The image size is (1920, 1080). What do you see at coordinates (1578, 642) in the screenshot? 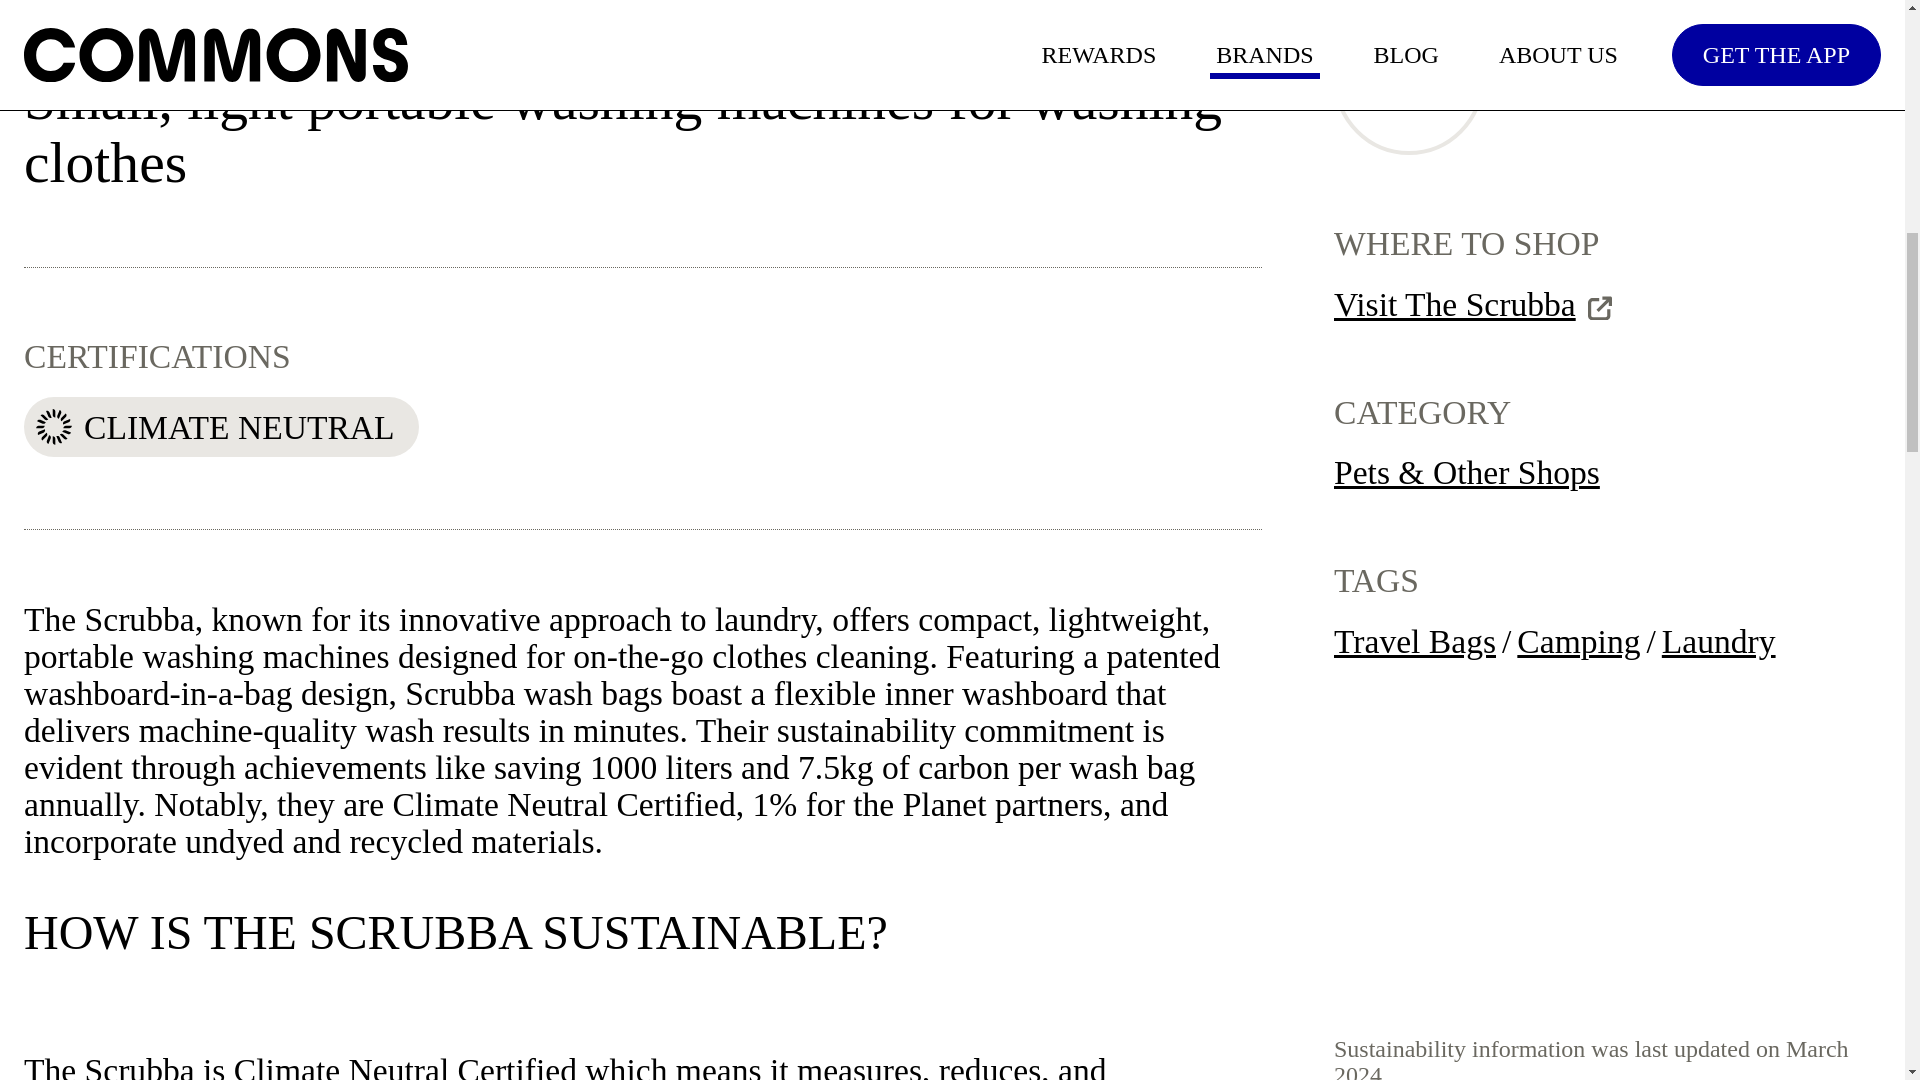
I see `Camping` at bounding box center [1578, 642].